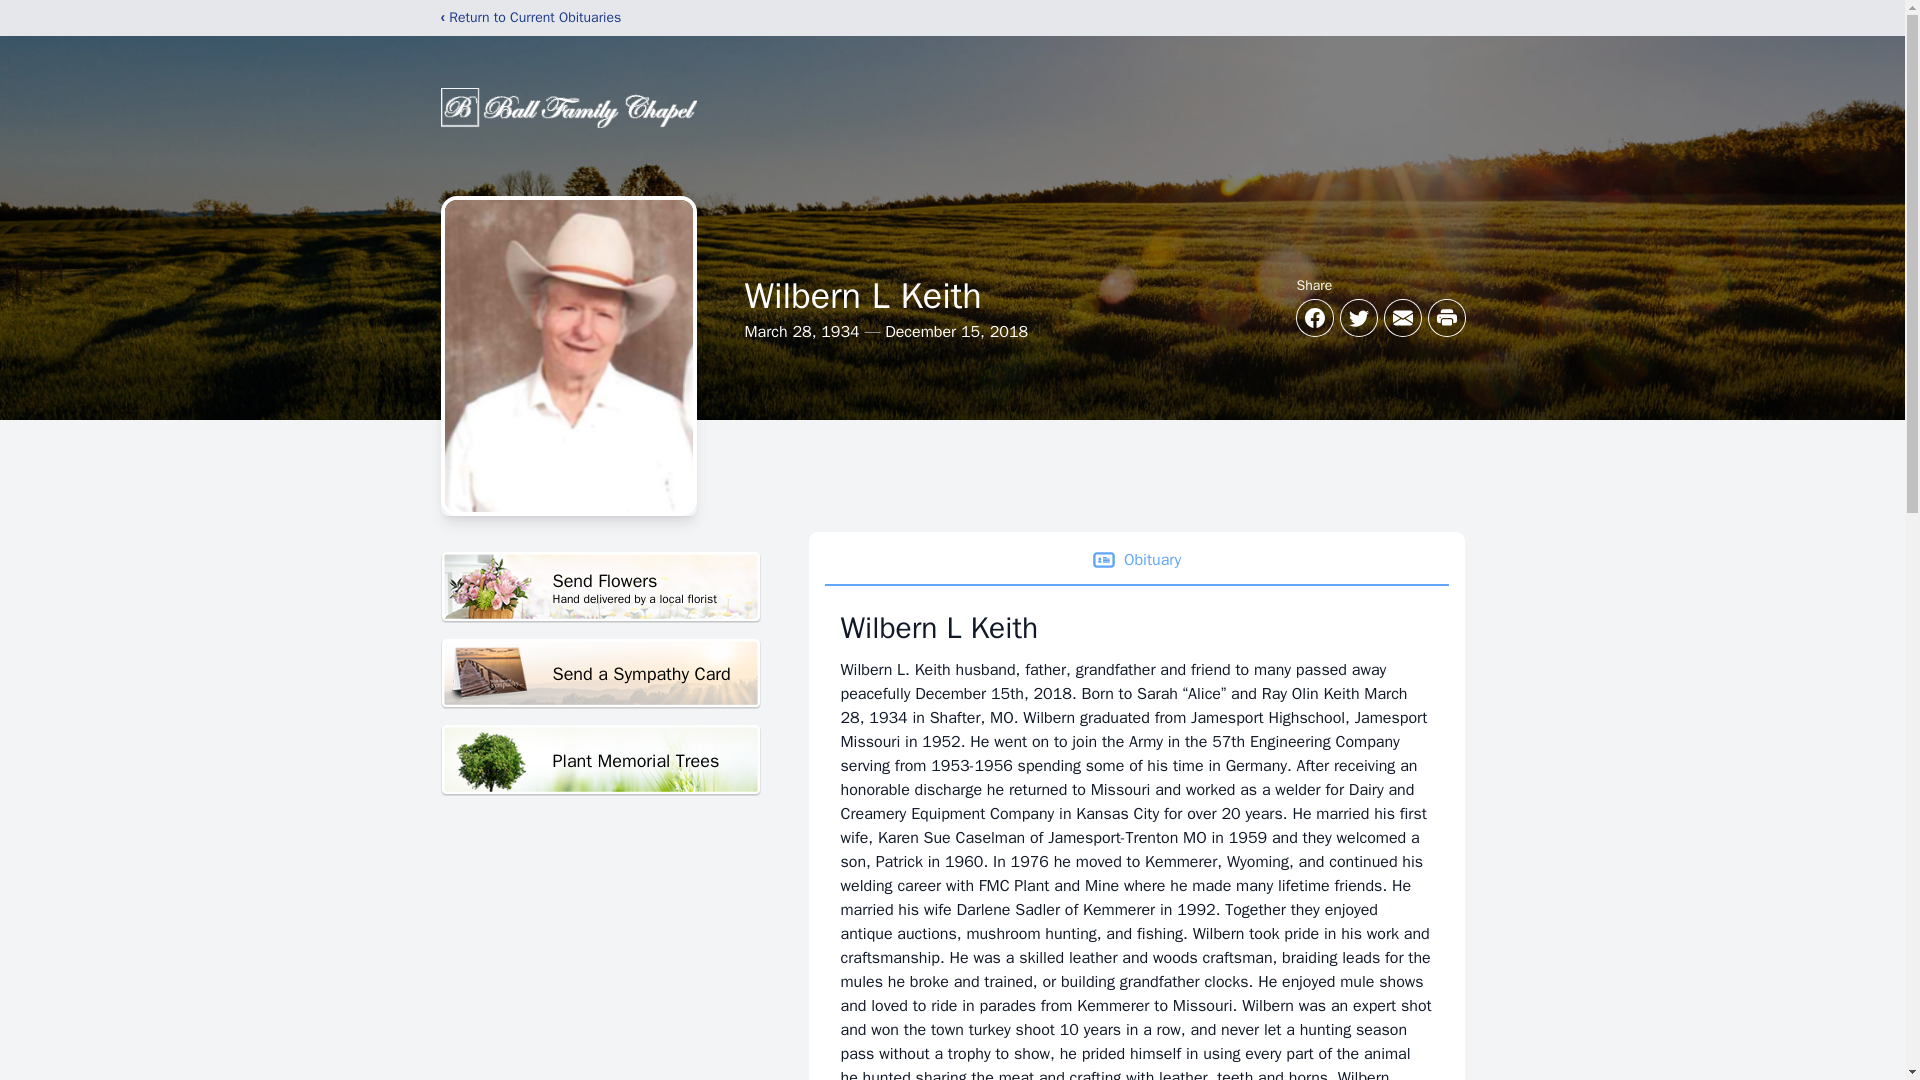 Image resolution: width=1920 pixels, height=1080 pixels. What do you see at coordinates (1135, 560) in the screenshot?
I see `Obituary` at bounding box center [1135, 560].